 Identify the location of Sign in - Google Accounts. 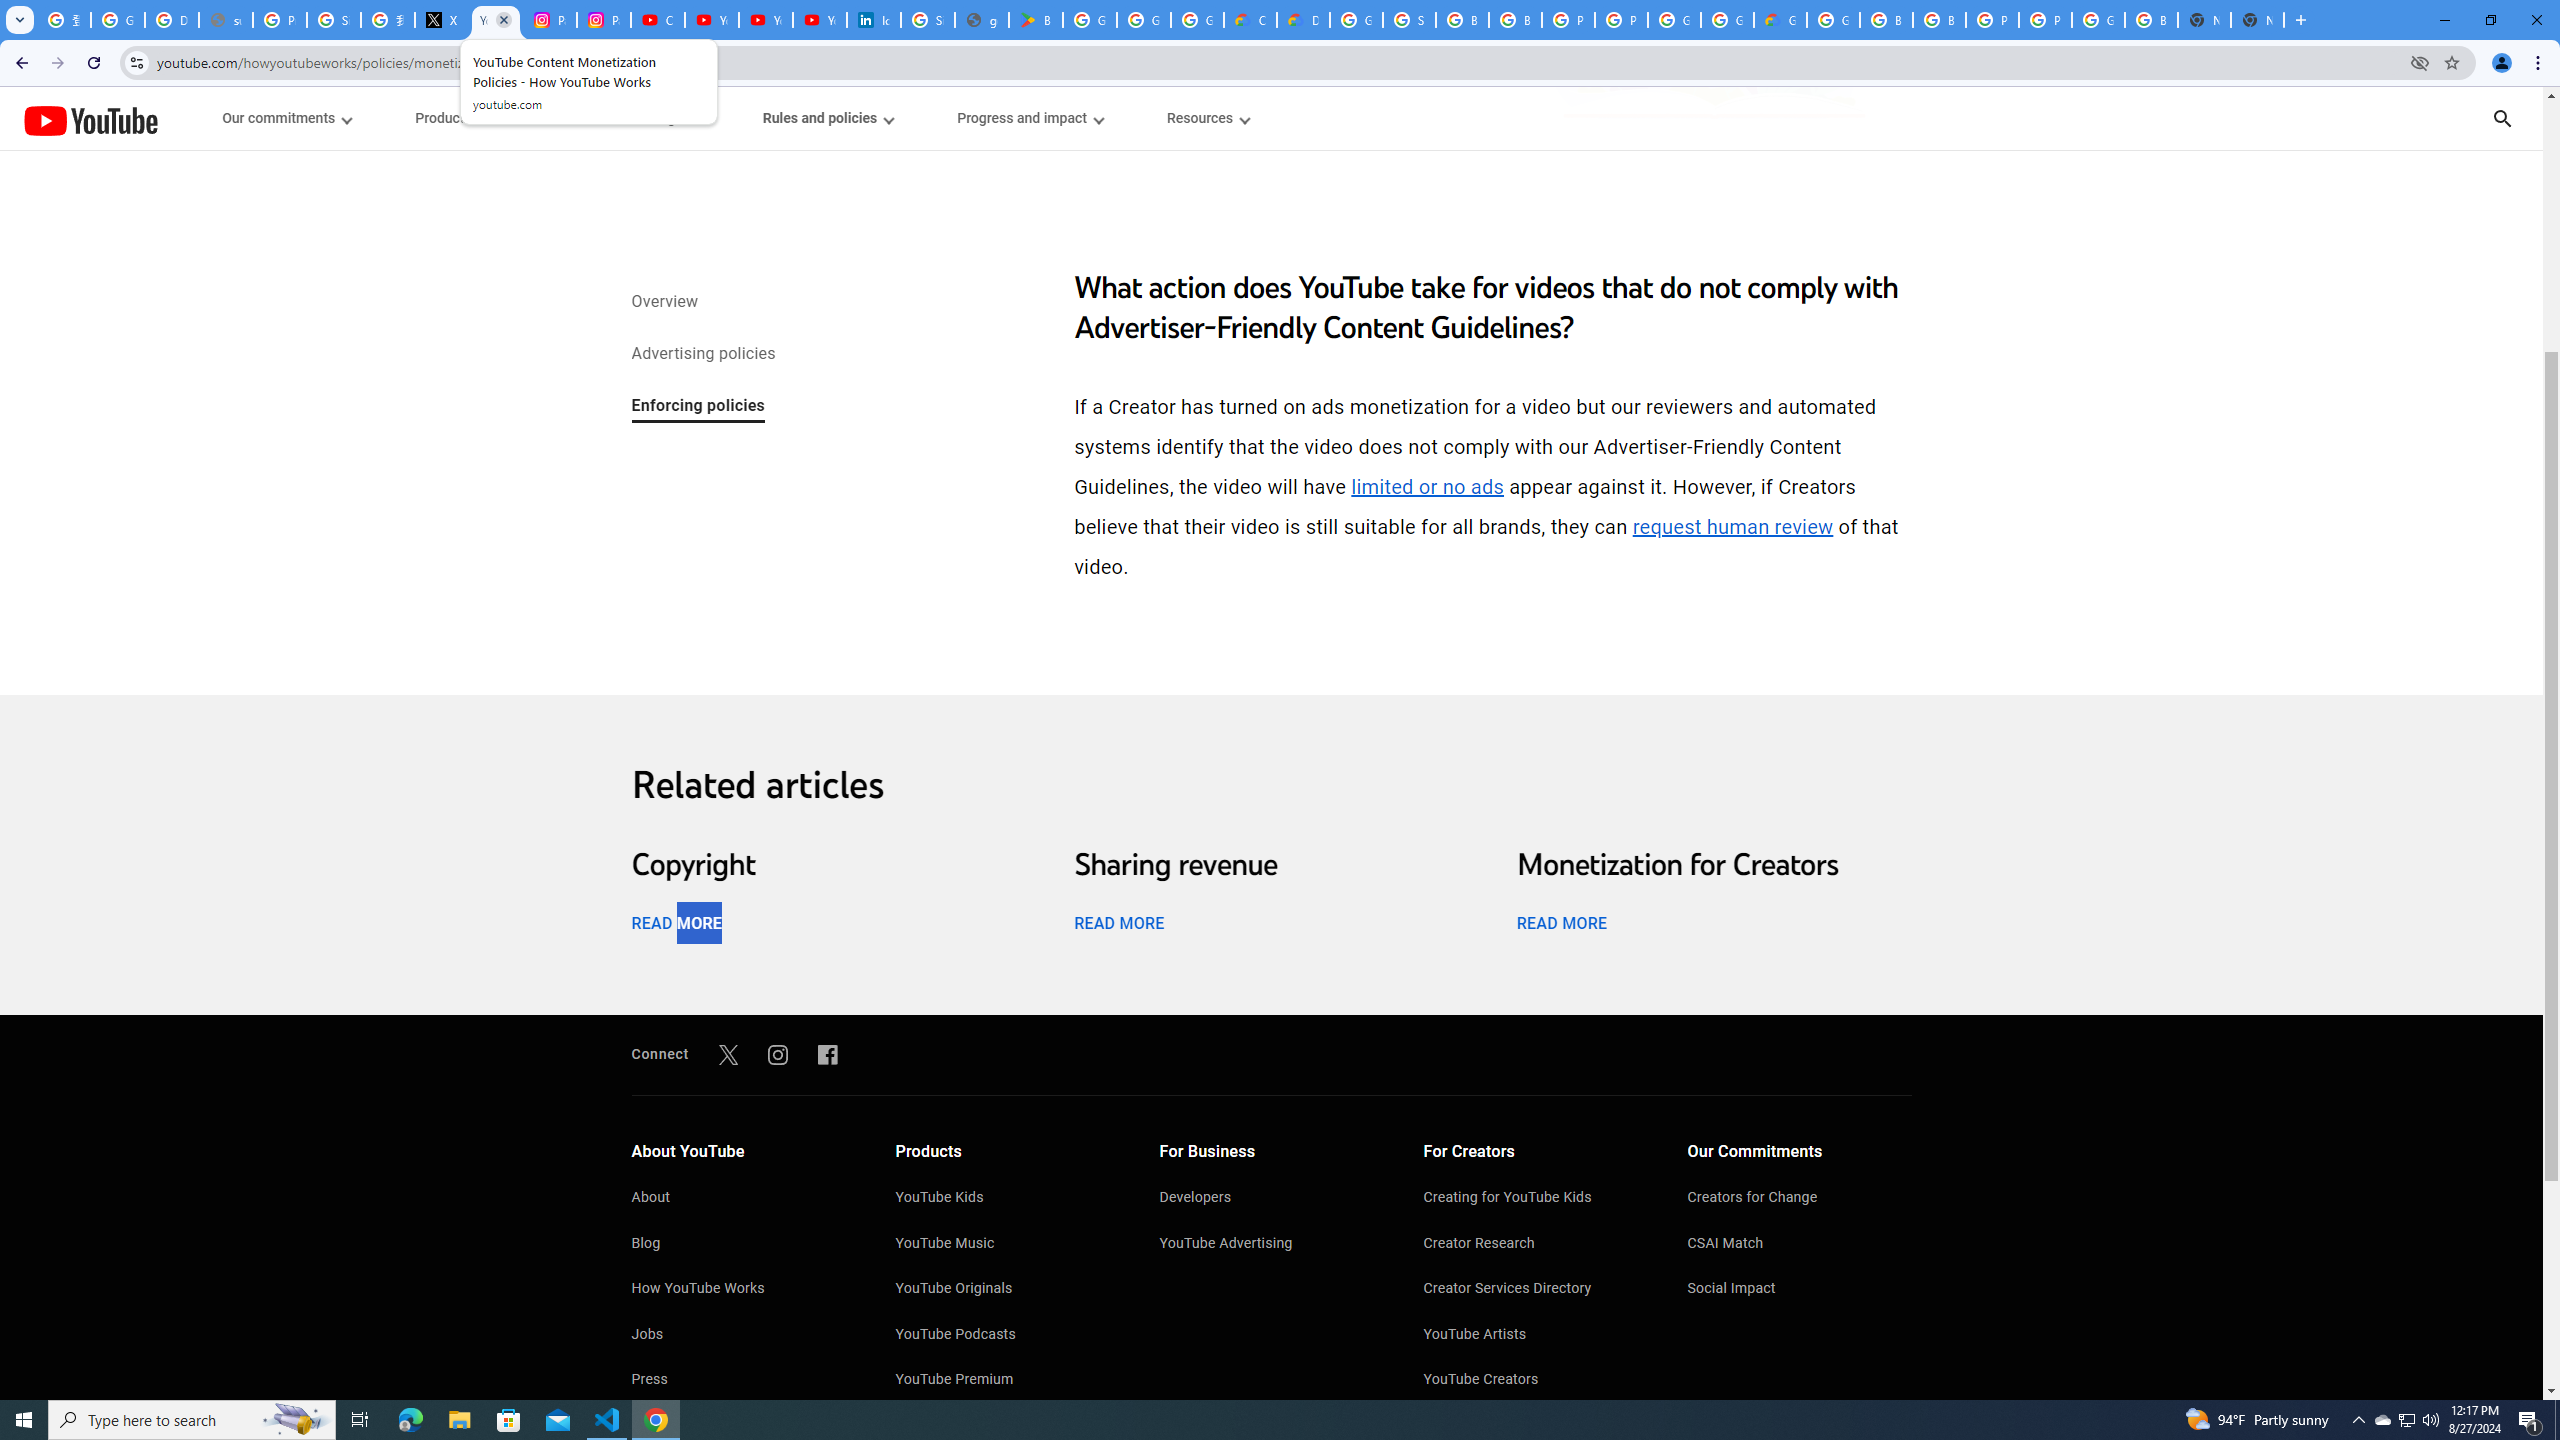
(928, 20).